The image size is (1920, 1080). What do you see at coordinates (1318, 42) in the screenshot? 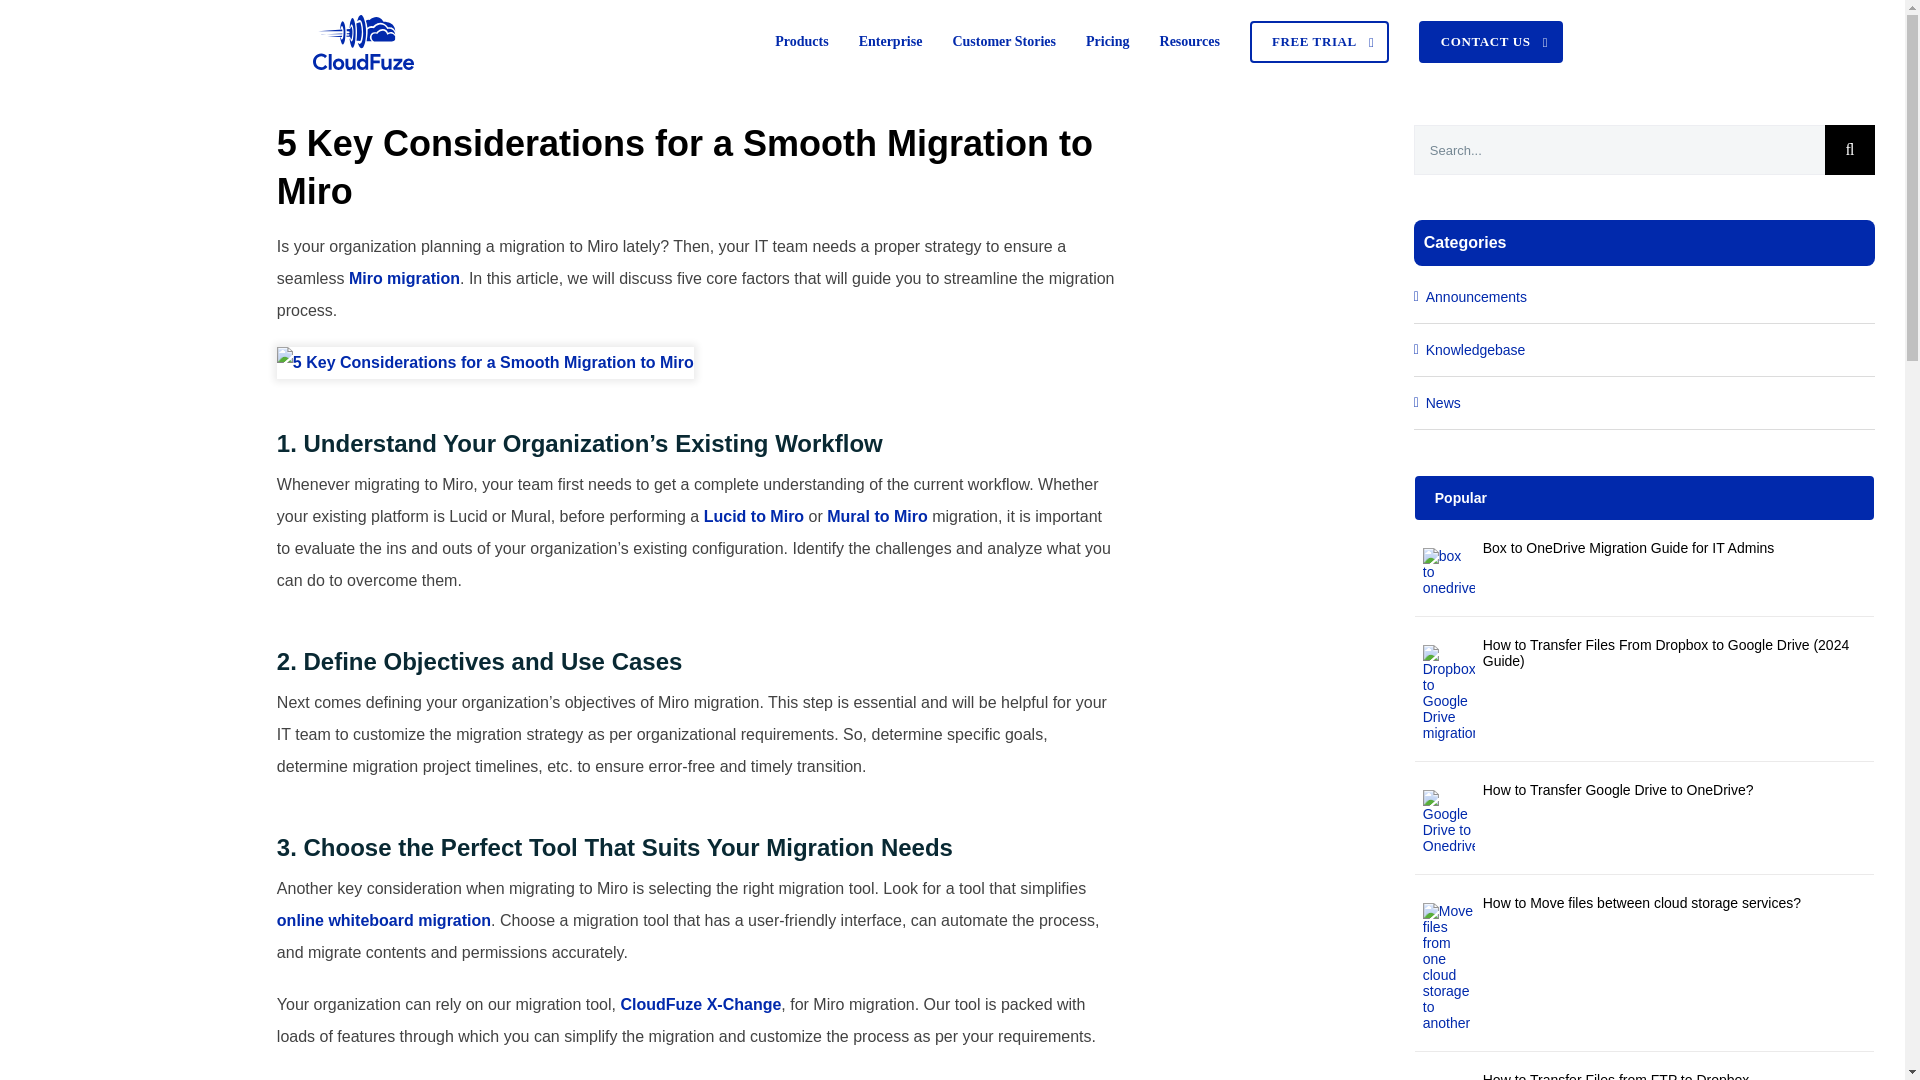
I see `FREE TRIAL` at bounding box center [1318, 42].